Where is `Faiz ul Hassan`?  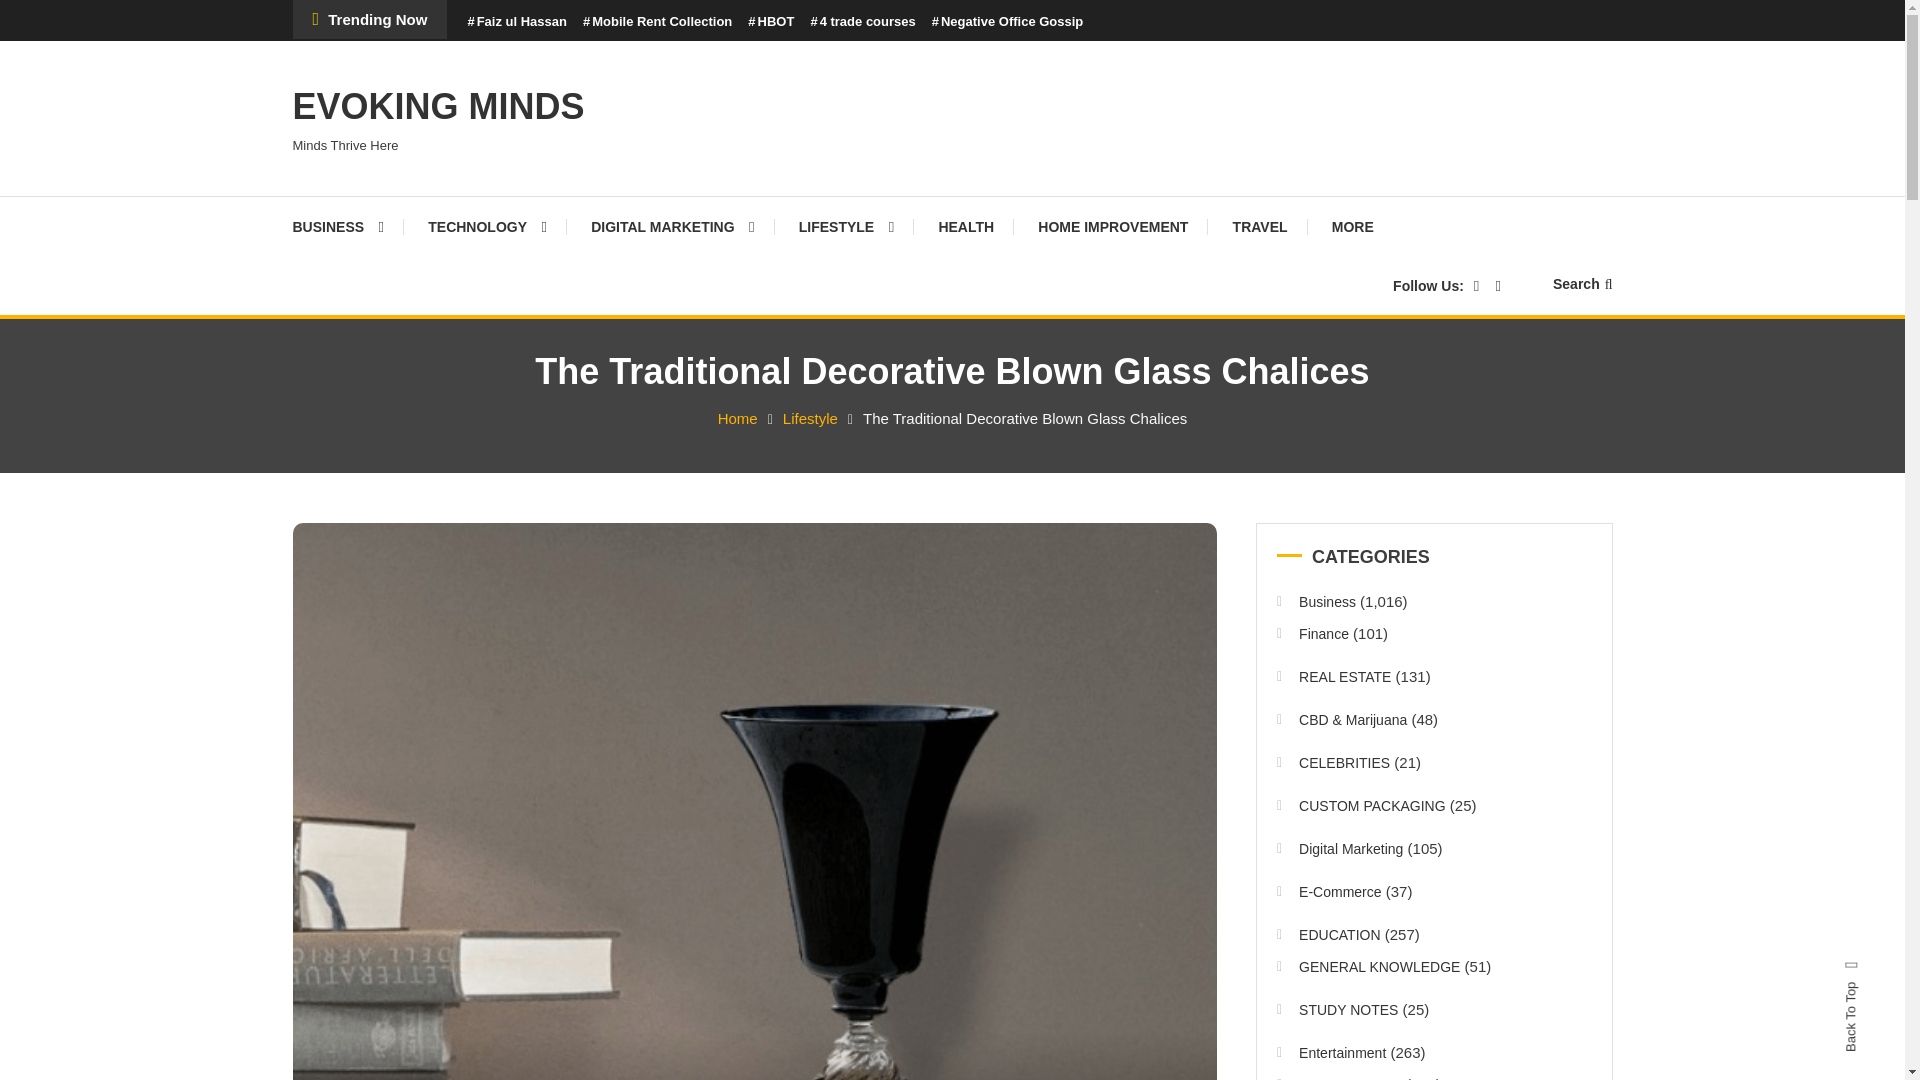 Faiz ul Hassan is located at coordinates (516, 22).